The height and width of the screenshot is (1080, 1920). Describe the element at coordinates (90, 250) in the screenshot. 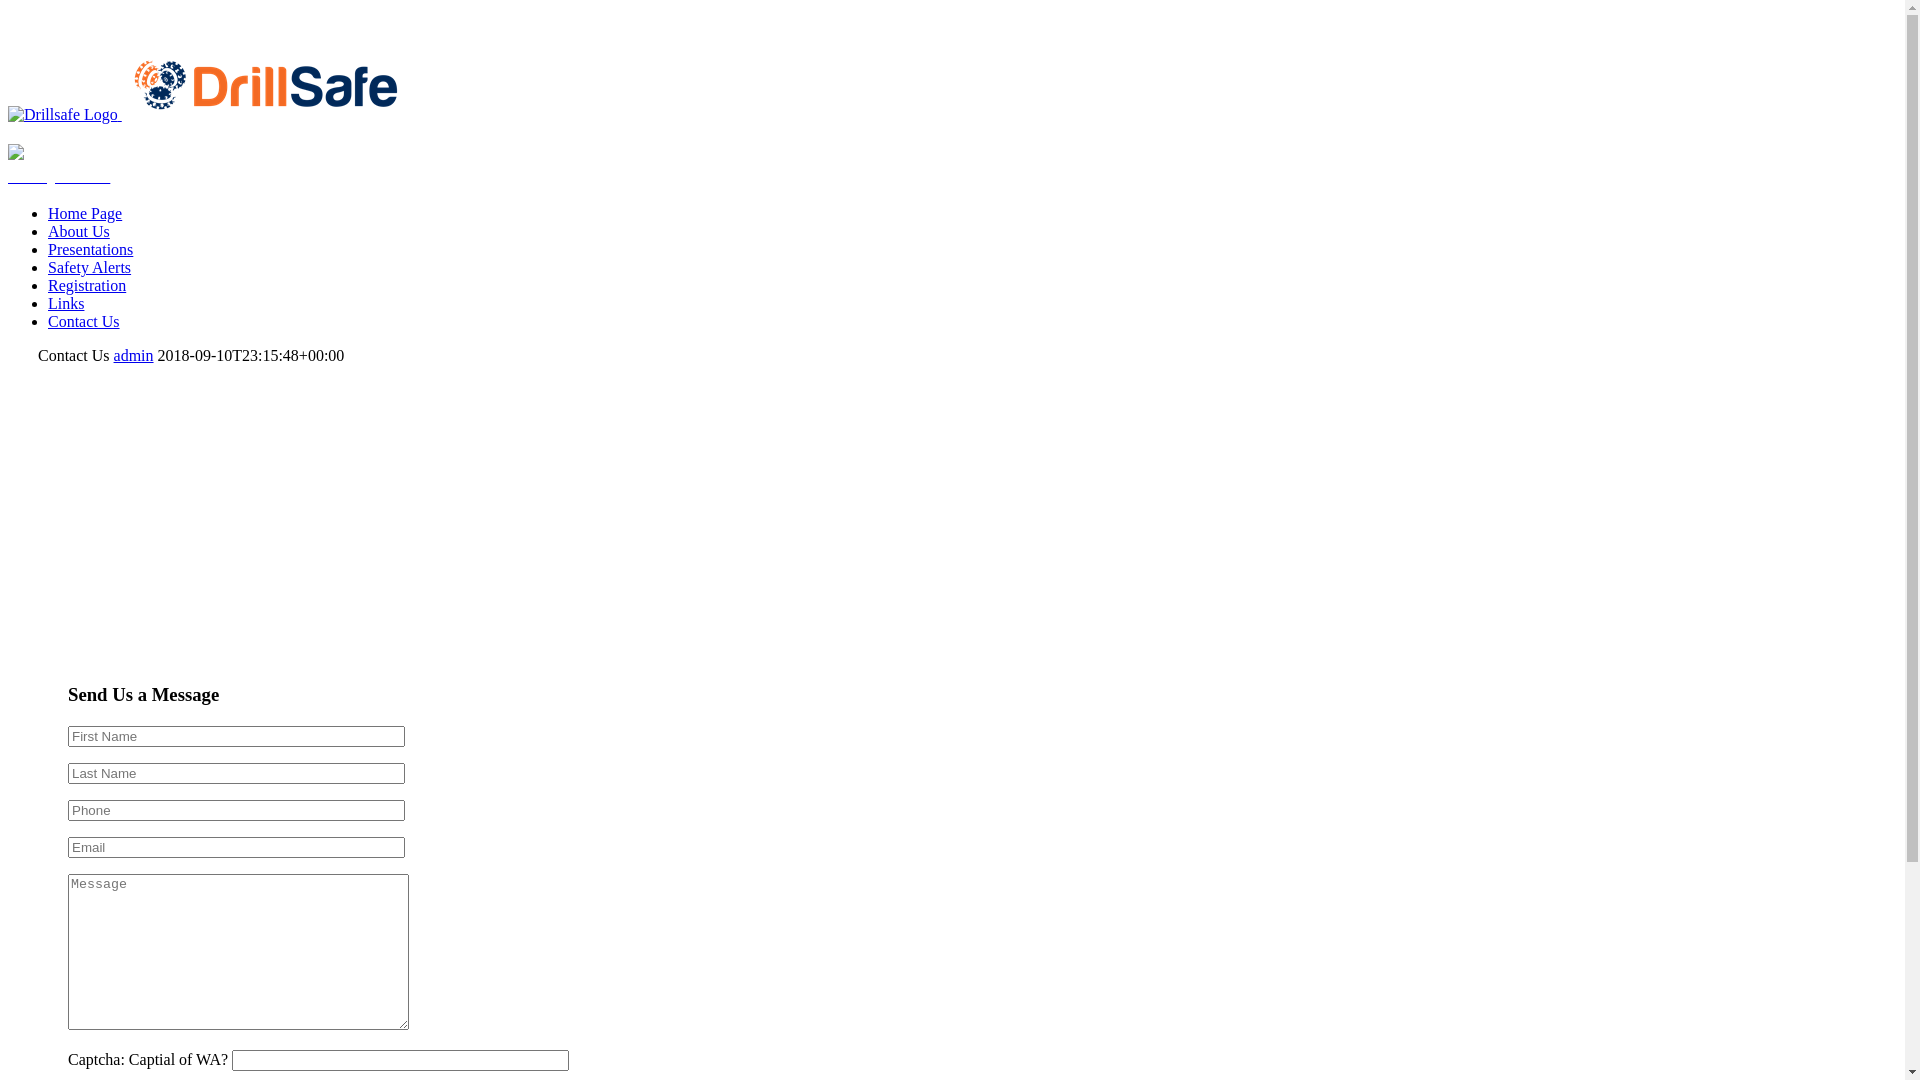

I see `Presentations` at that location.